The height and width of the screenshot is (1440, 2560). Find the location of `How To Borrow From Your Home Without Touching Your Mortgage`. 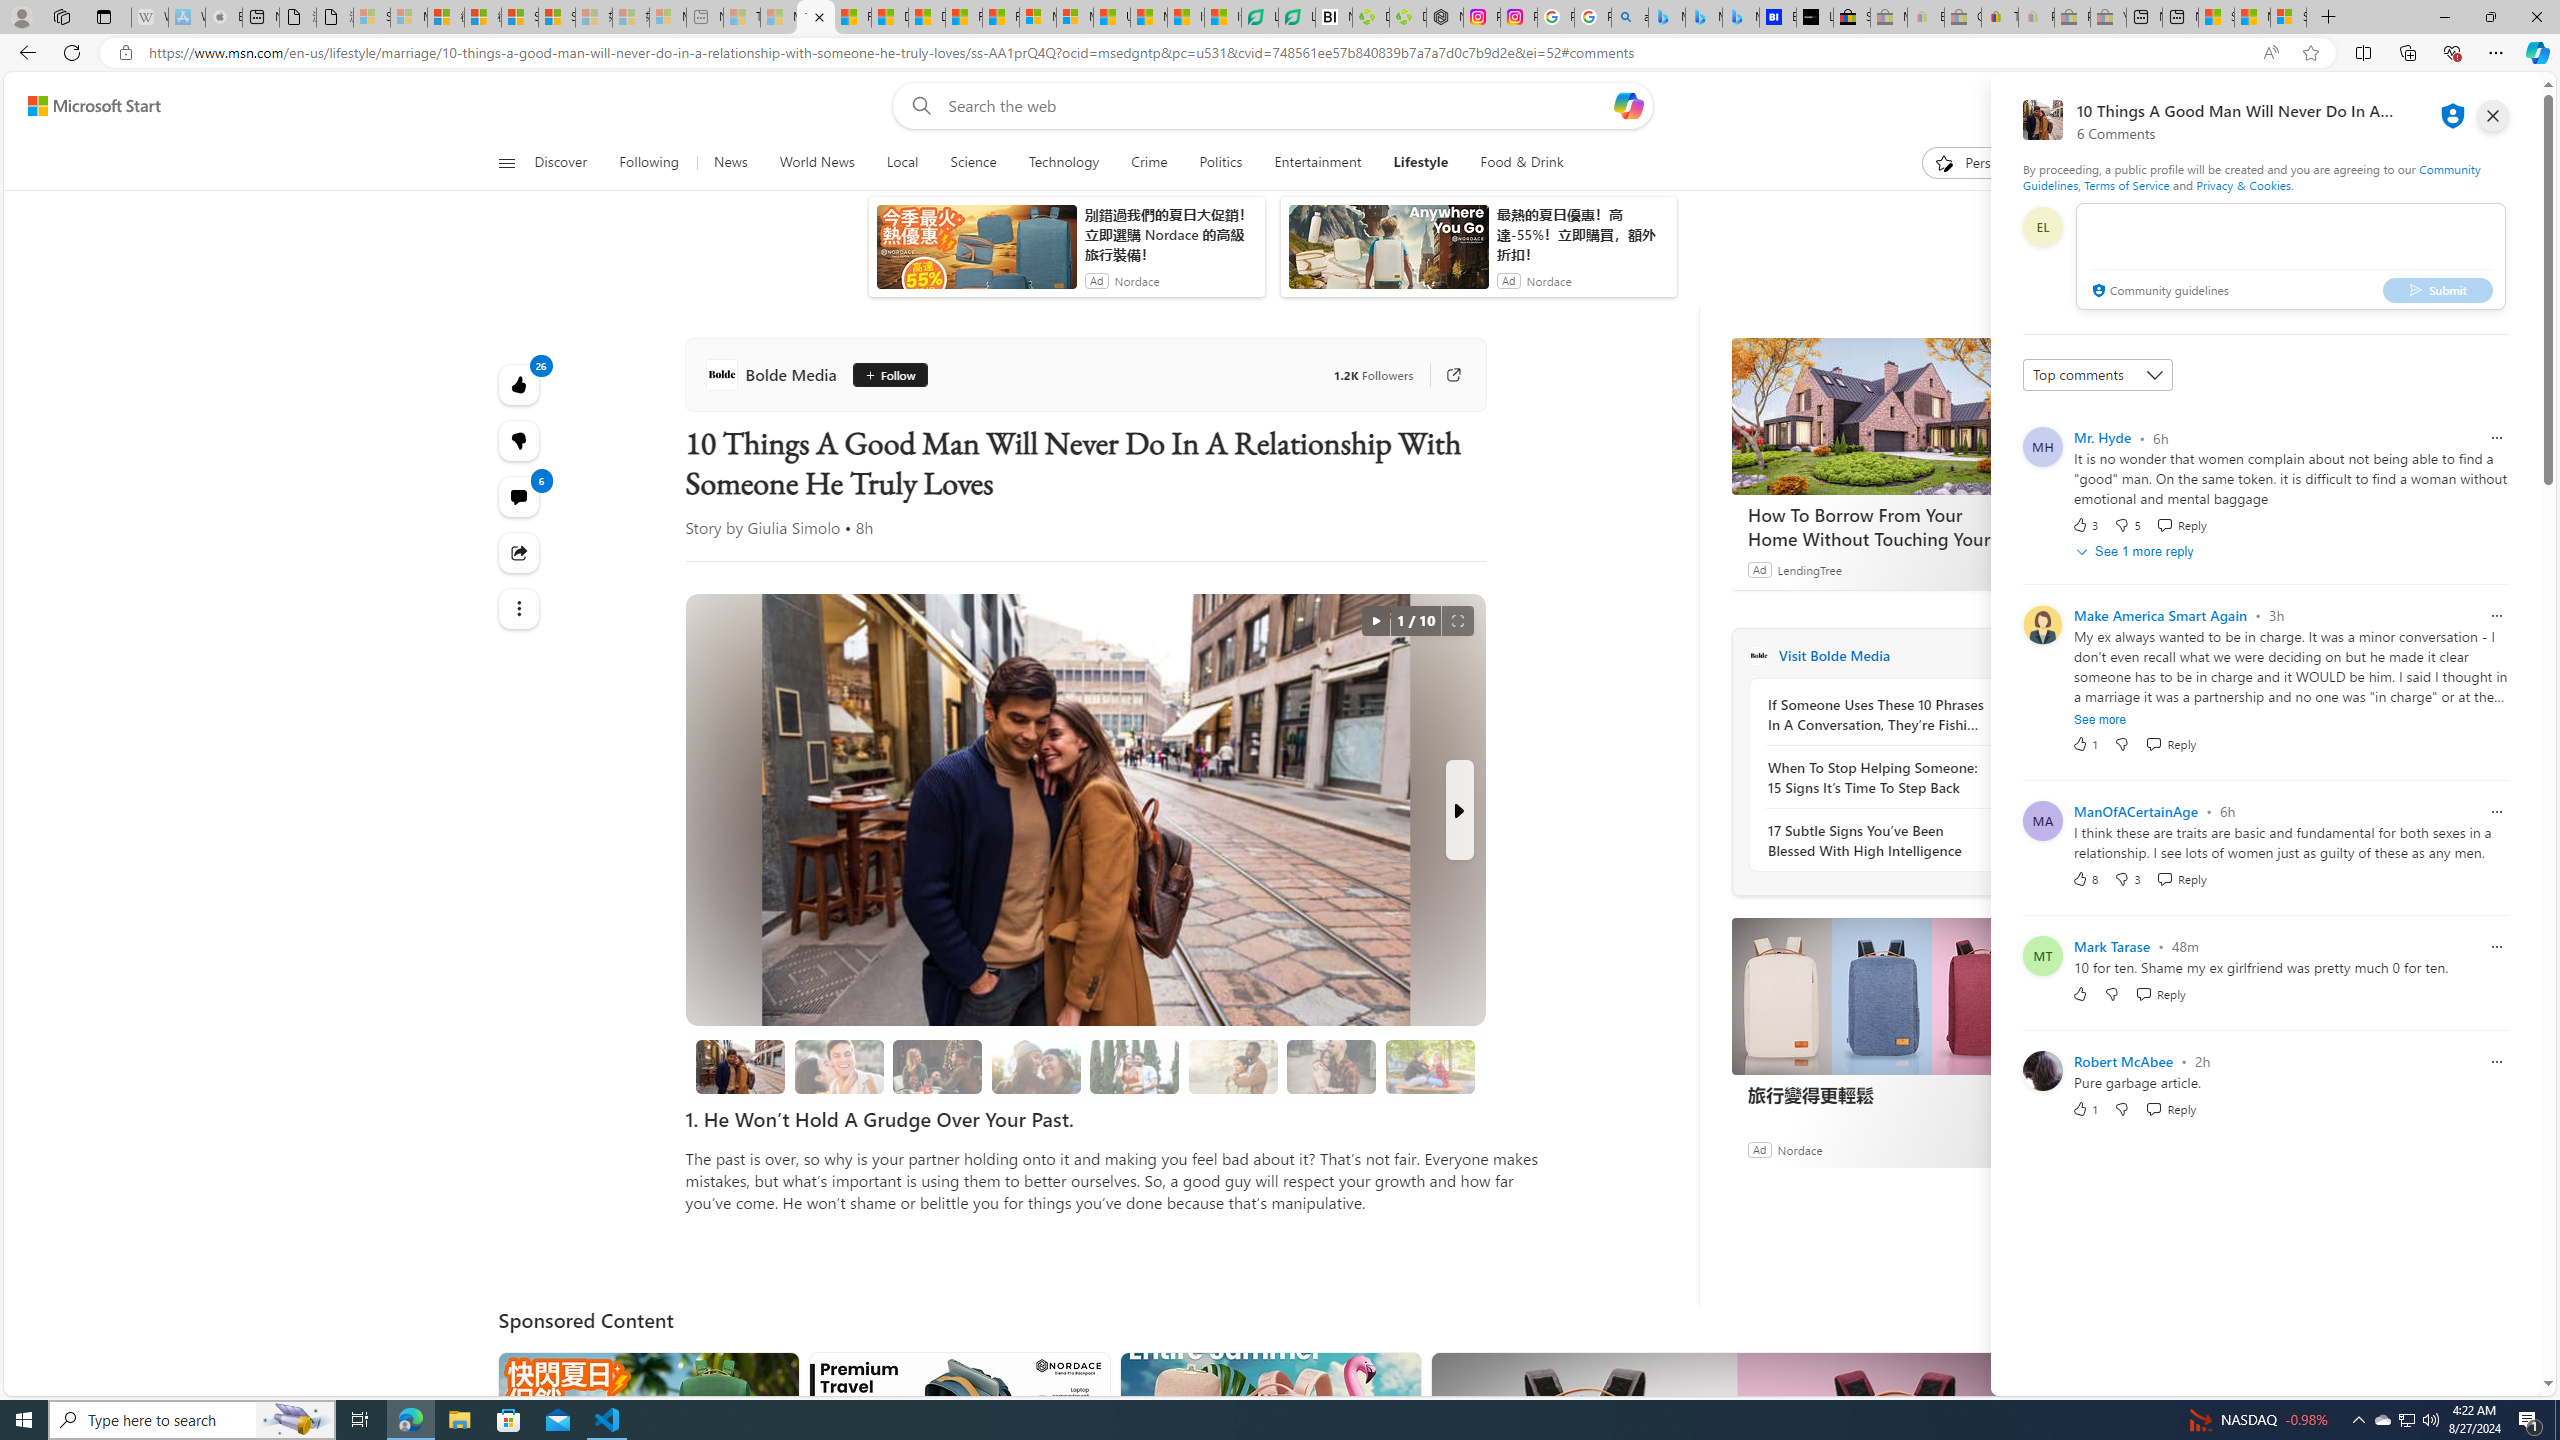

How To Borrow From Your Home Without Touching Your Mortgage is located at coordinates (1881, 526).